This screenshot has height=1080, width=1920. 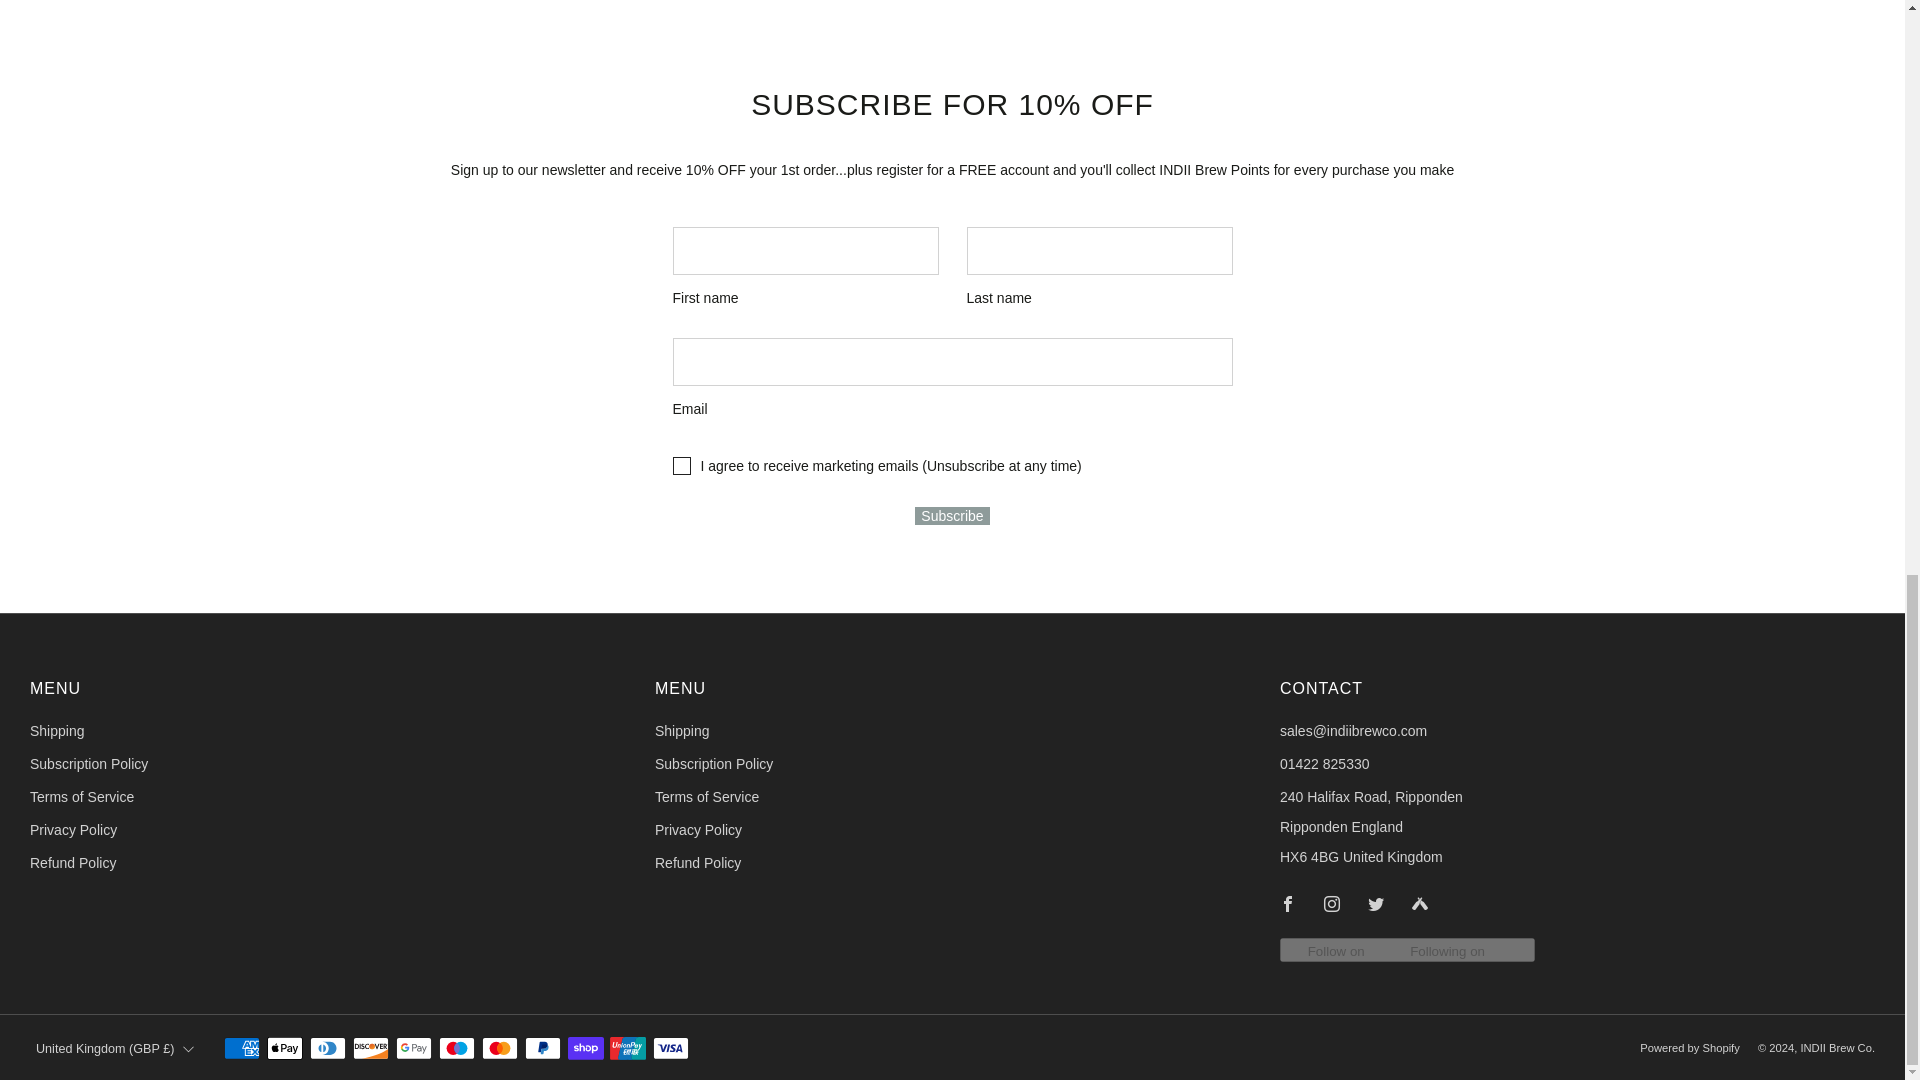 I want to click on Diners Club, so click(x=327, y=1048).